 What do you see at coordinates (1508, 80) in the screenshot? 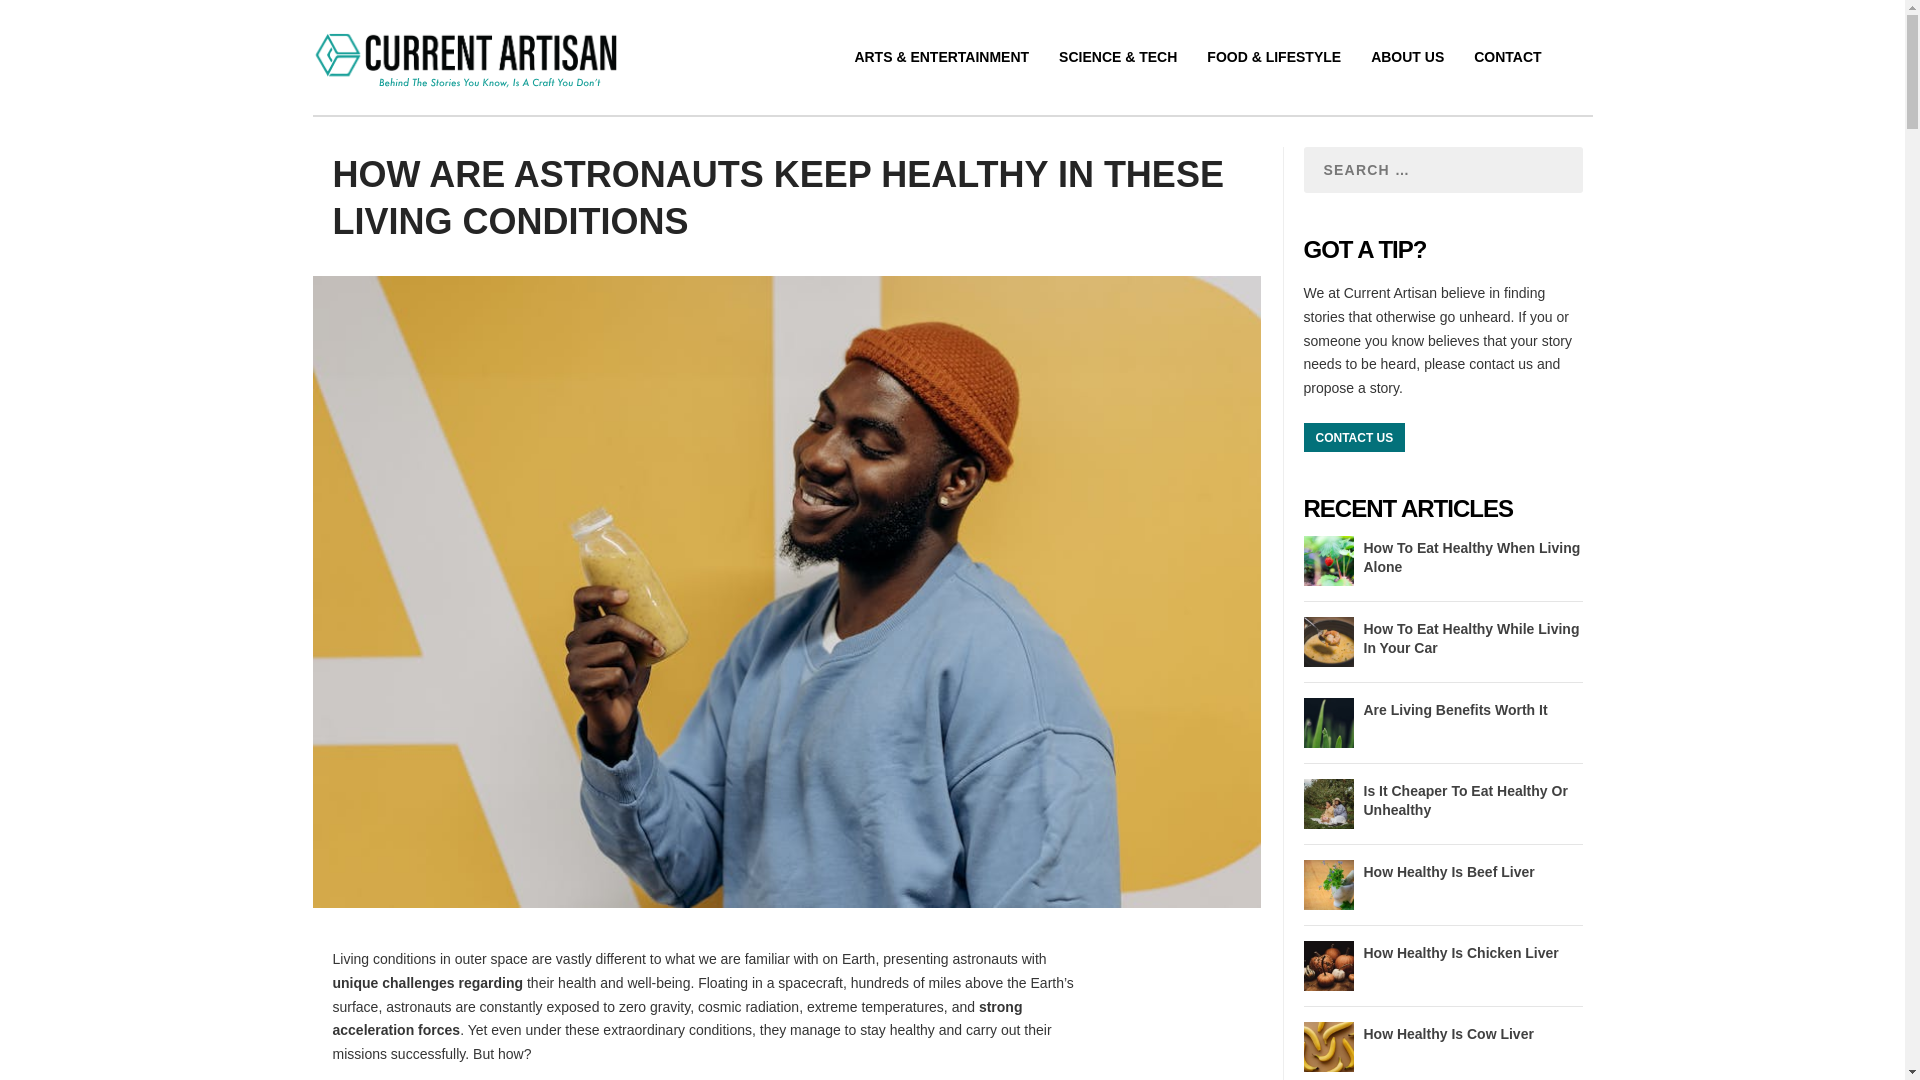
I see `CONTACT` at bounding box center [1508, 80].